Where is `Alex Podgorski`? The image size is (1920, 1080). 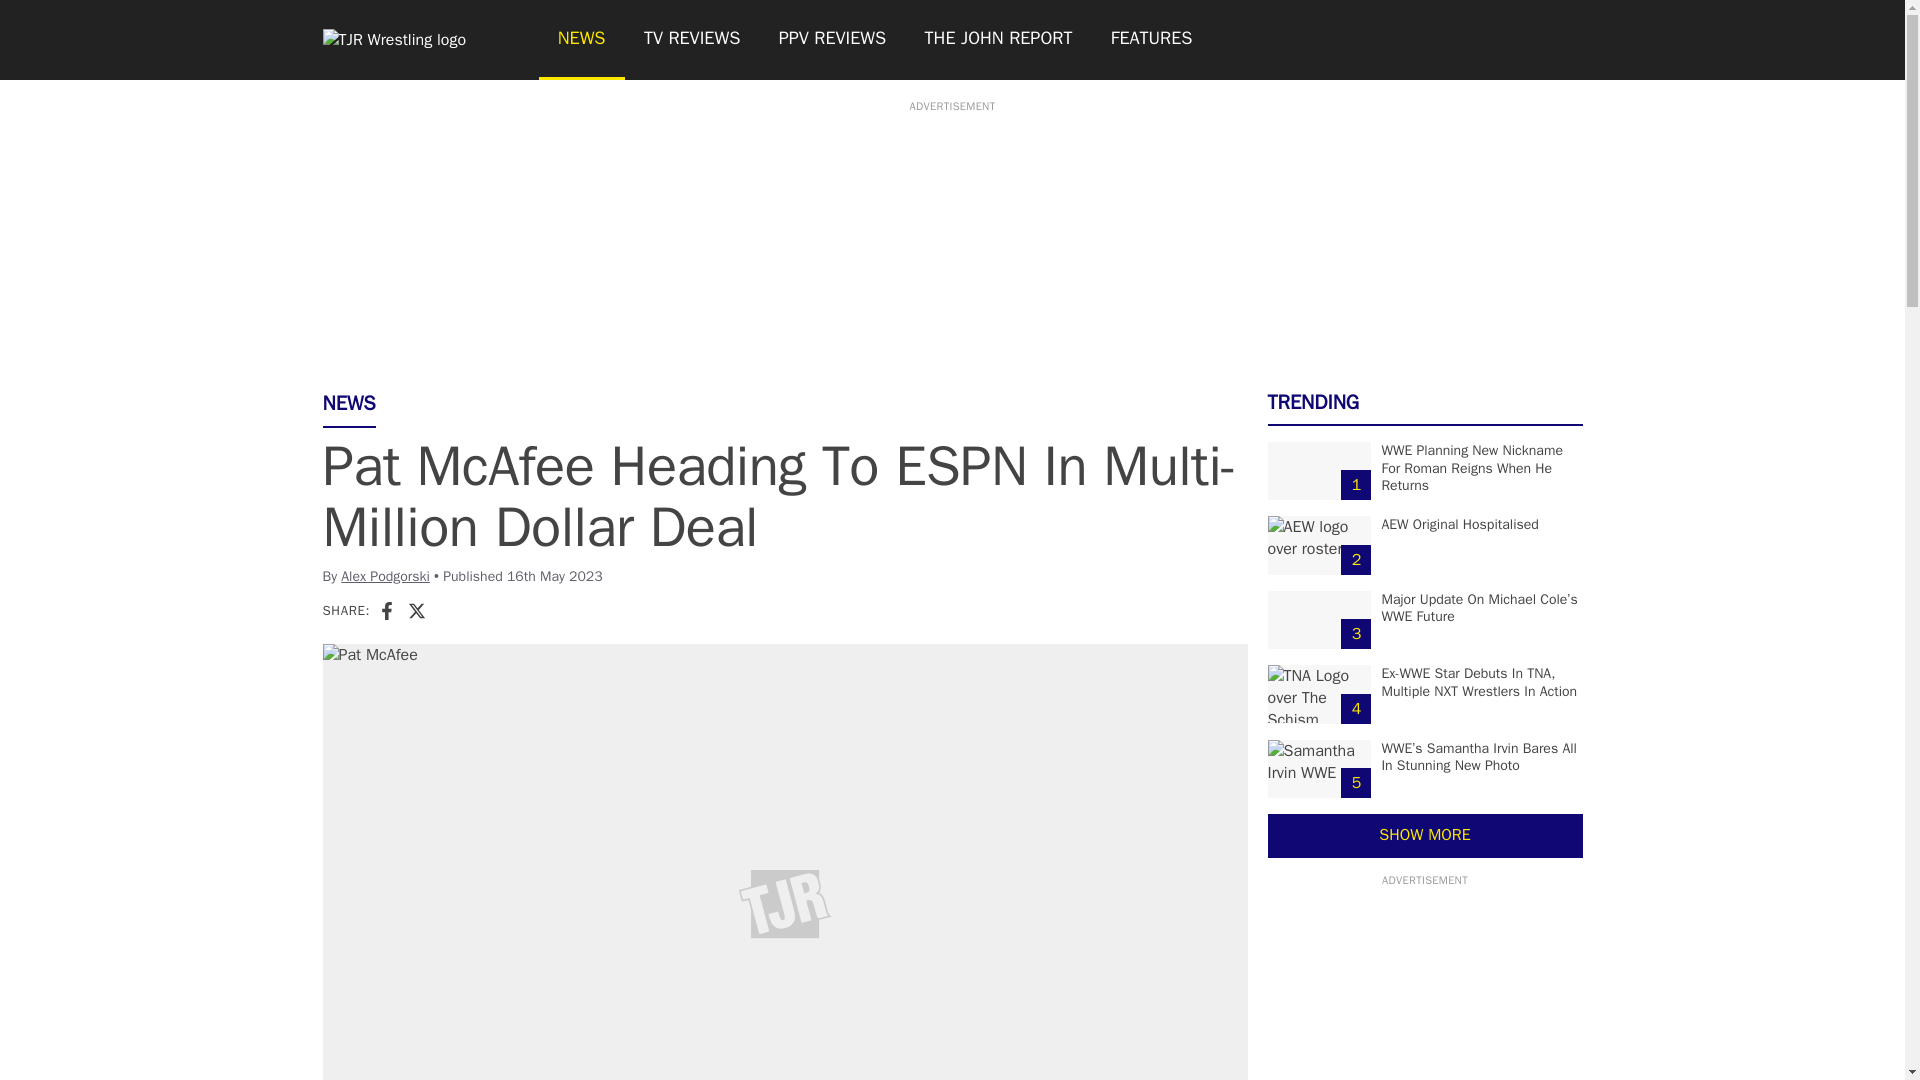
Alex Podgorski is located at coordinates (386, 576).